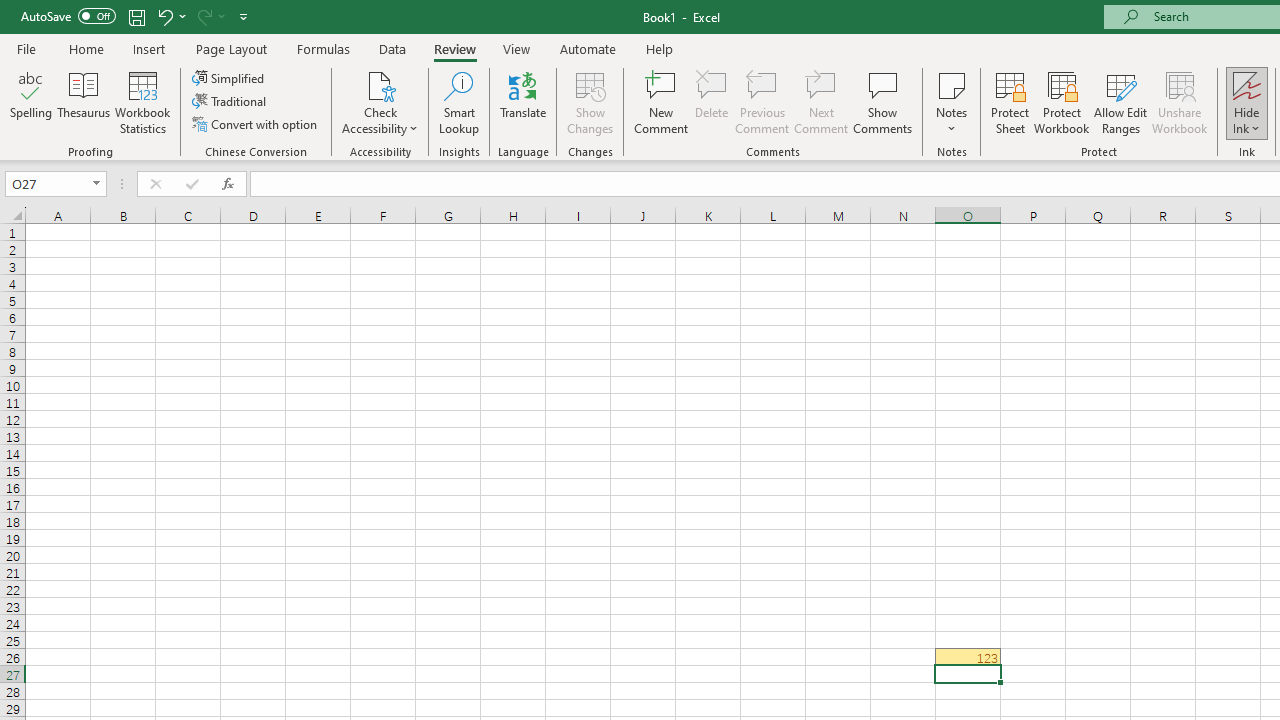 This screenshot has height=720, width=1280. Describe the element at coordinates (822, 102) in the screenshot. I see `Next Comment` at that location.